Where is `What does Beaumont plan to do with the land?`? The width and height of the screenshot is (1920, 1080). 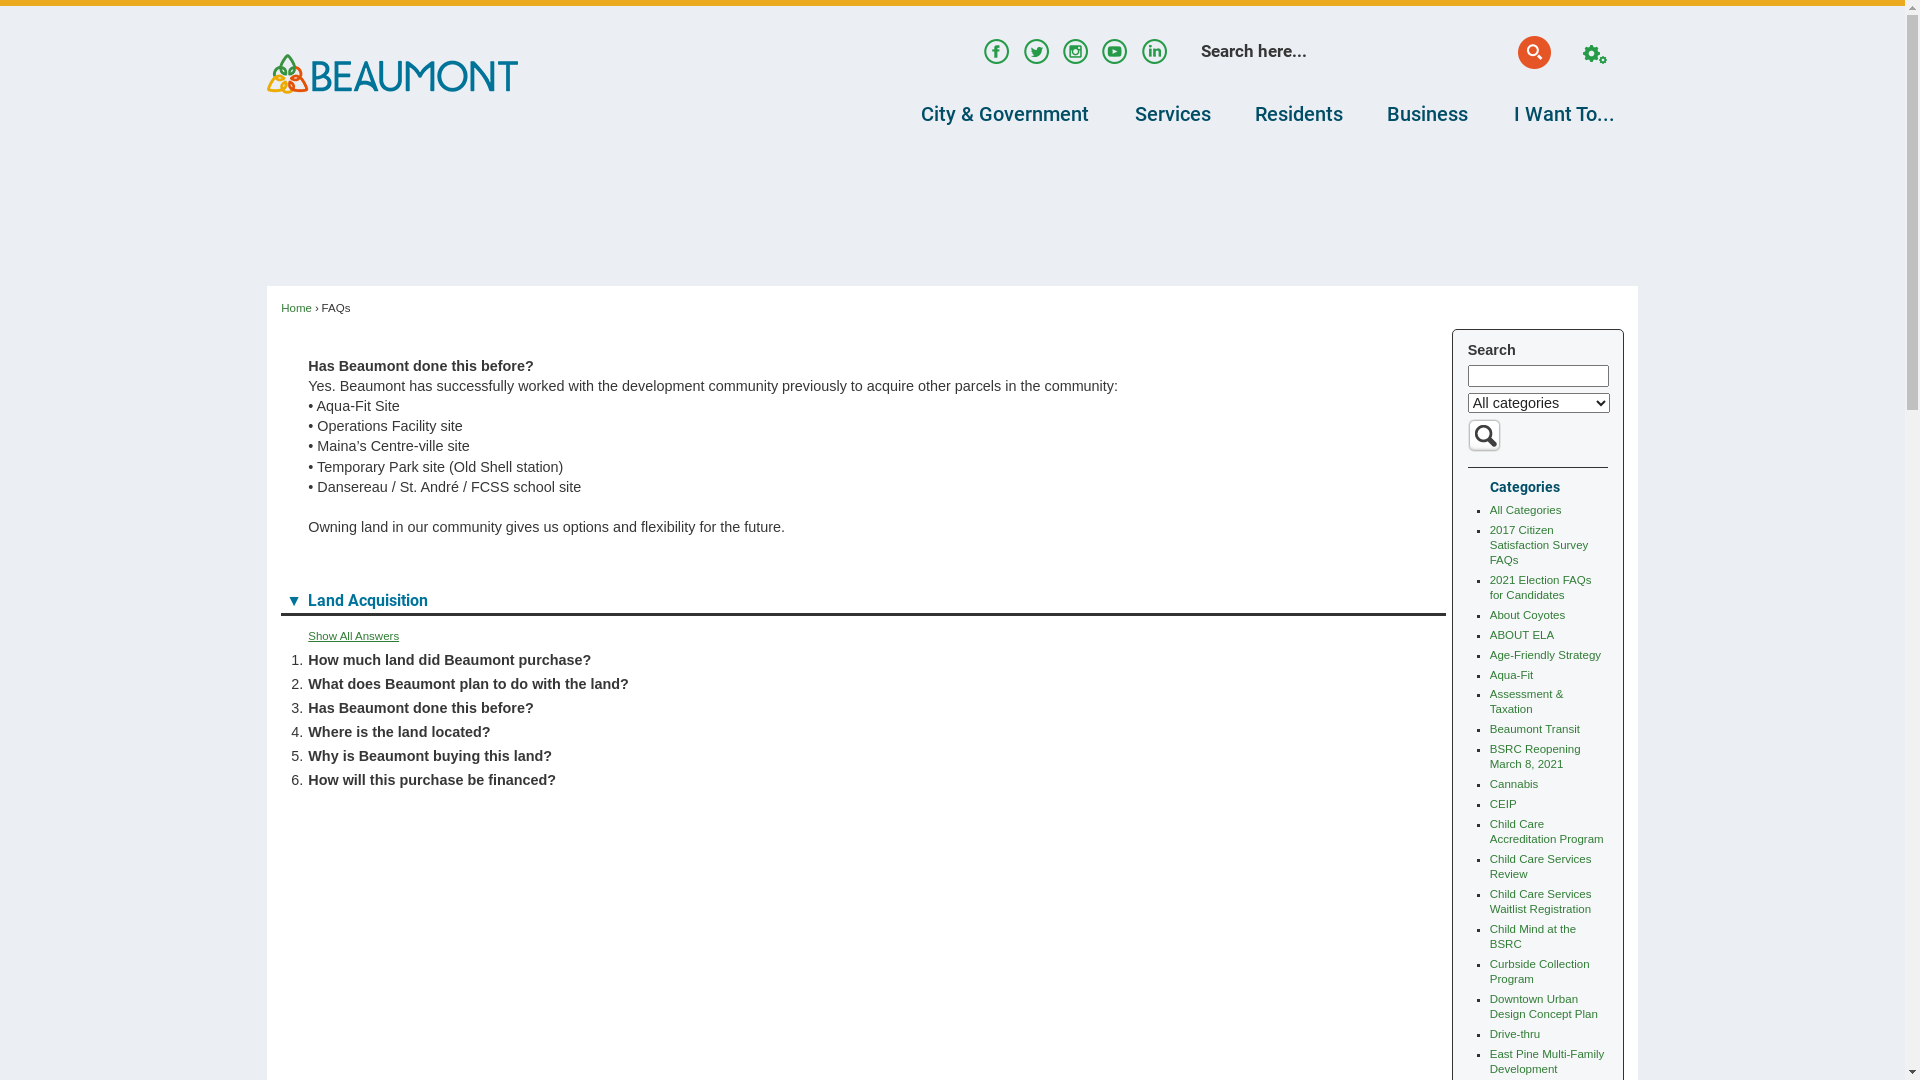
What does Beaumont plan to do with the land? is located at coordinates (468, 684).